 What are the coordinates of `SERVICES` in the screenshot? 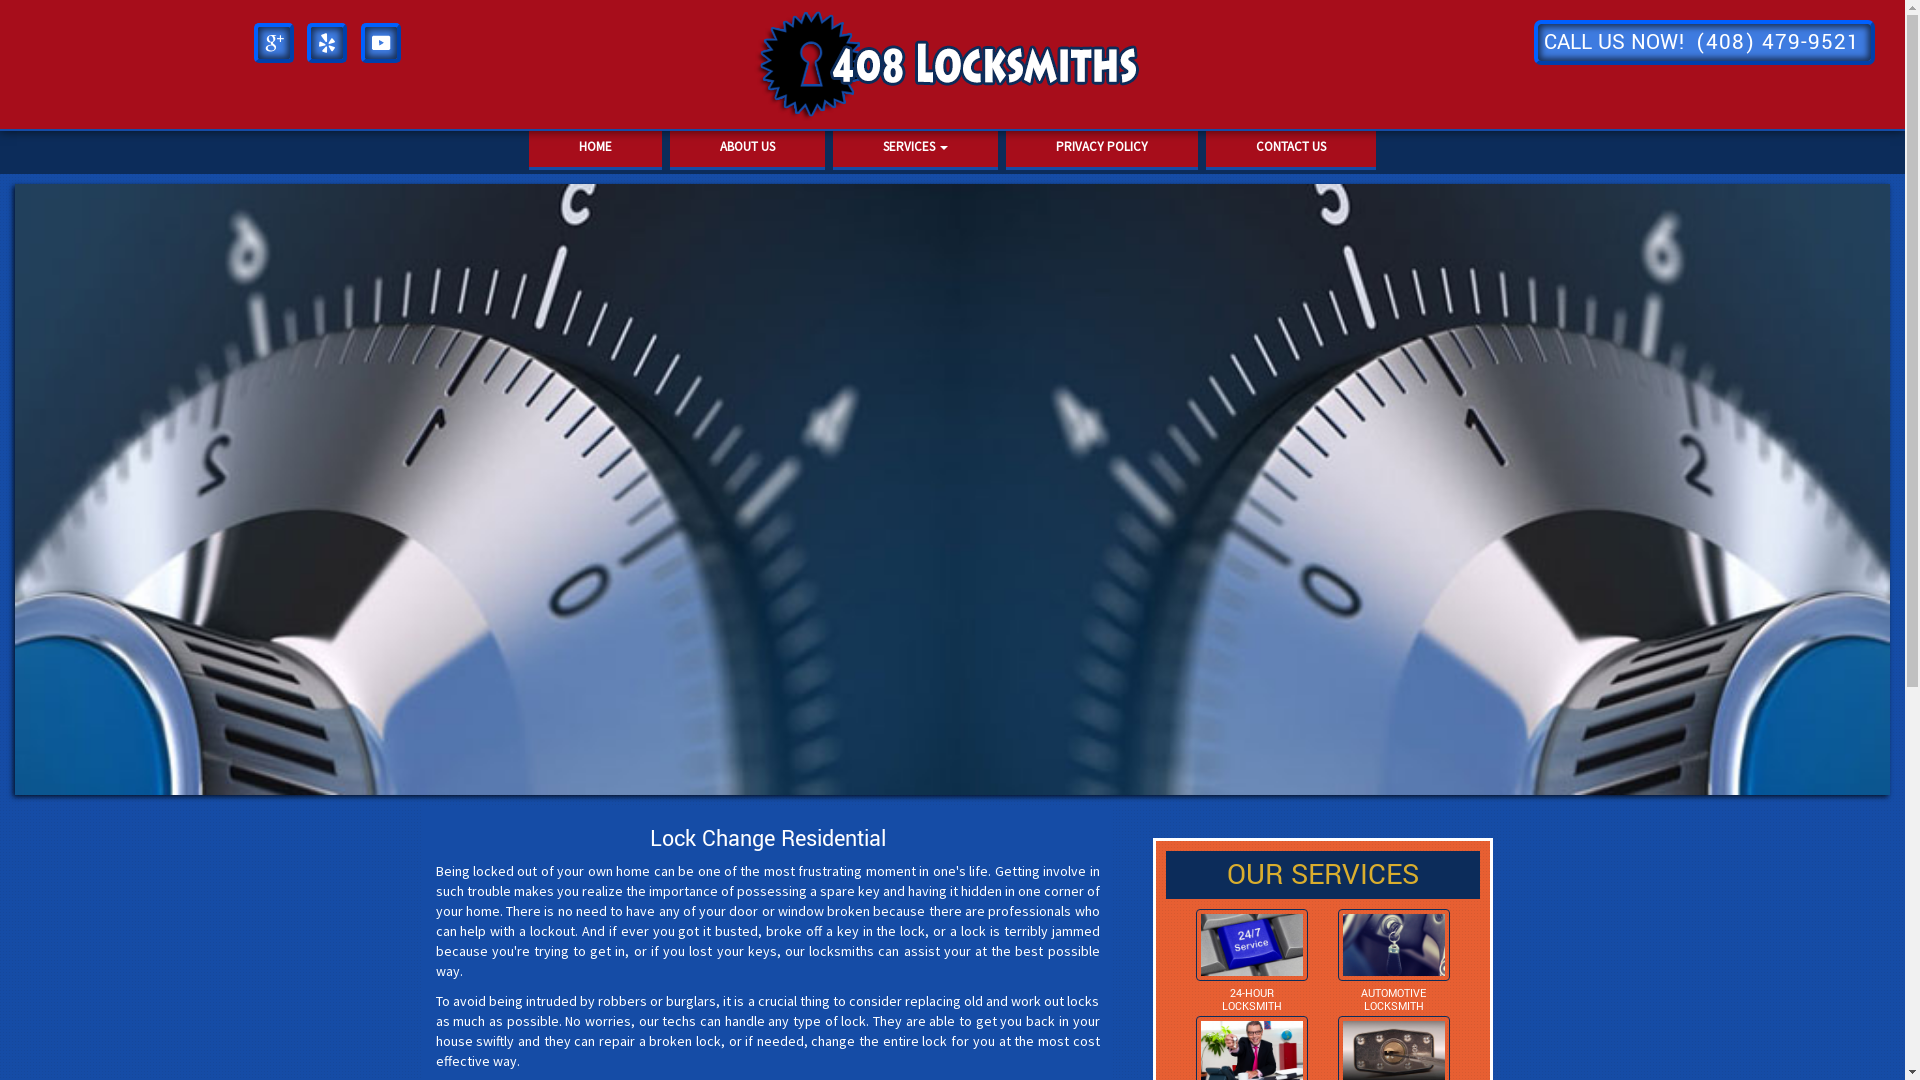 It's located at (916, 148).